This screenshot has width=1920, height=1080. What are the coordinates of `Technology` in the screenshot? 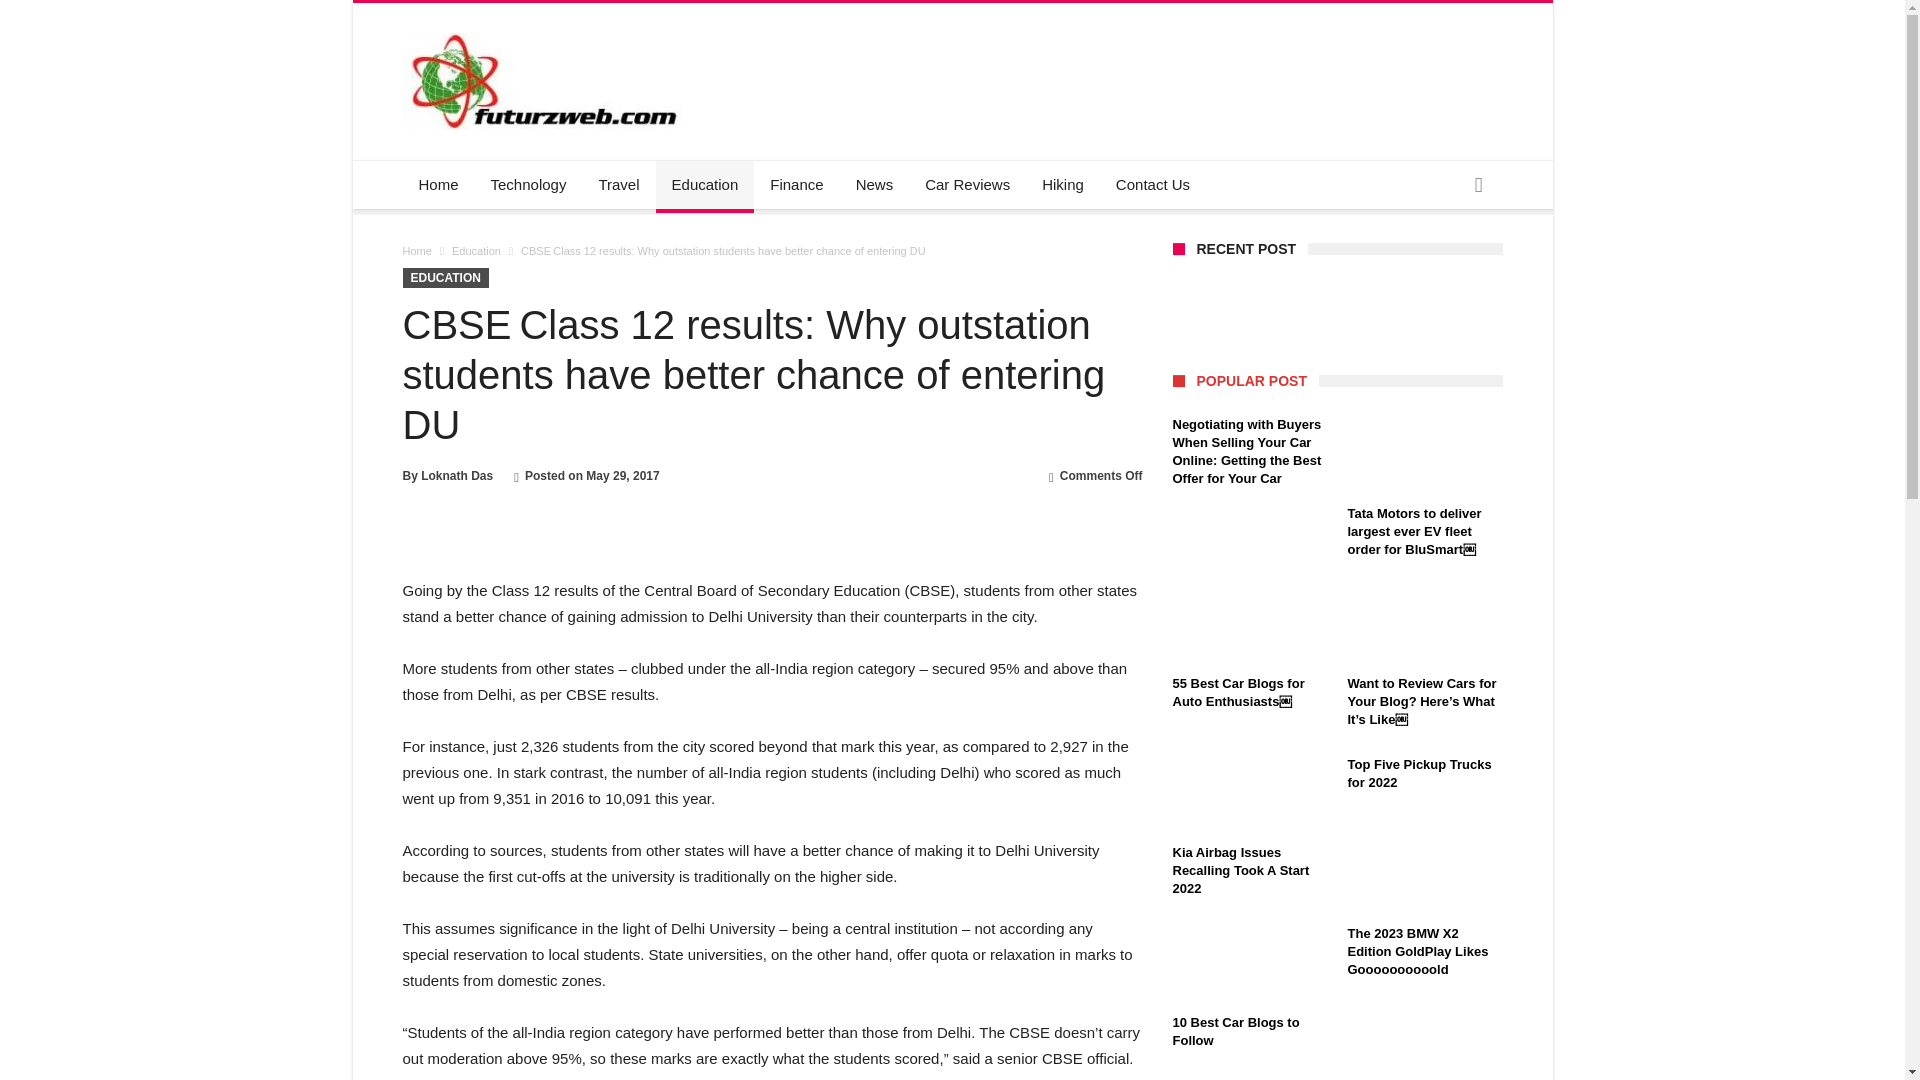 It's located at (528, 184).